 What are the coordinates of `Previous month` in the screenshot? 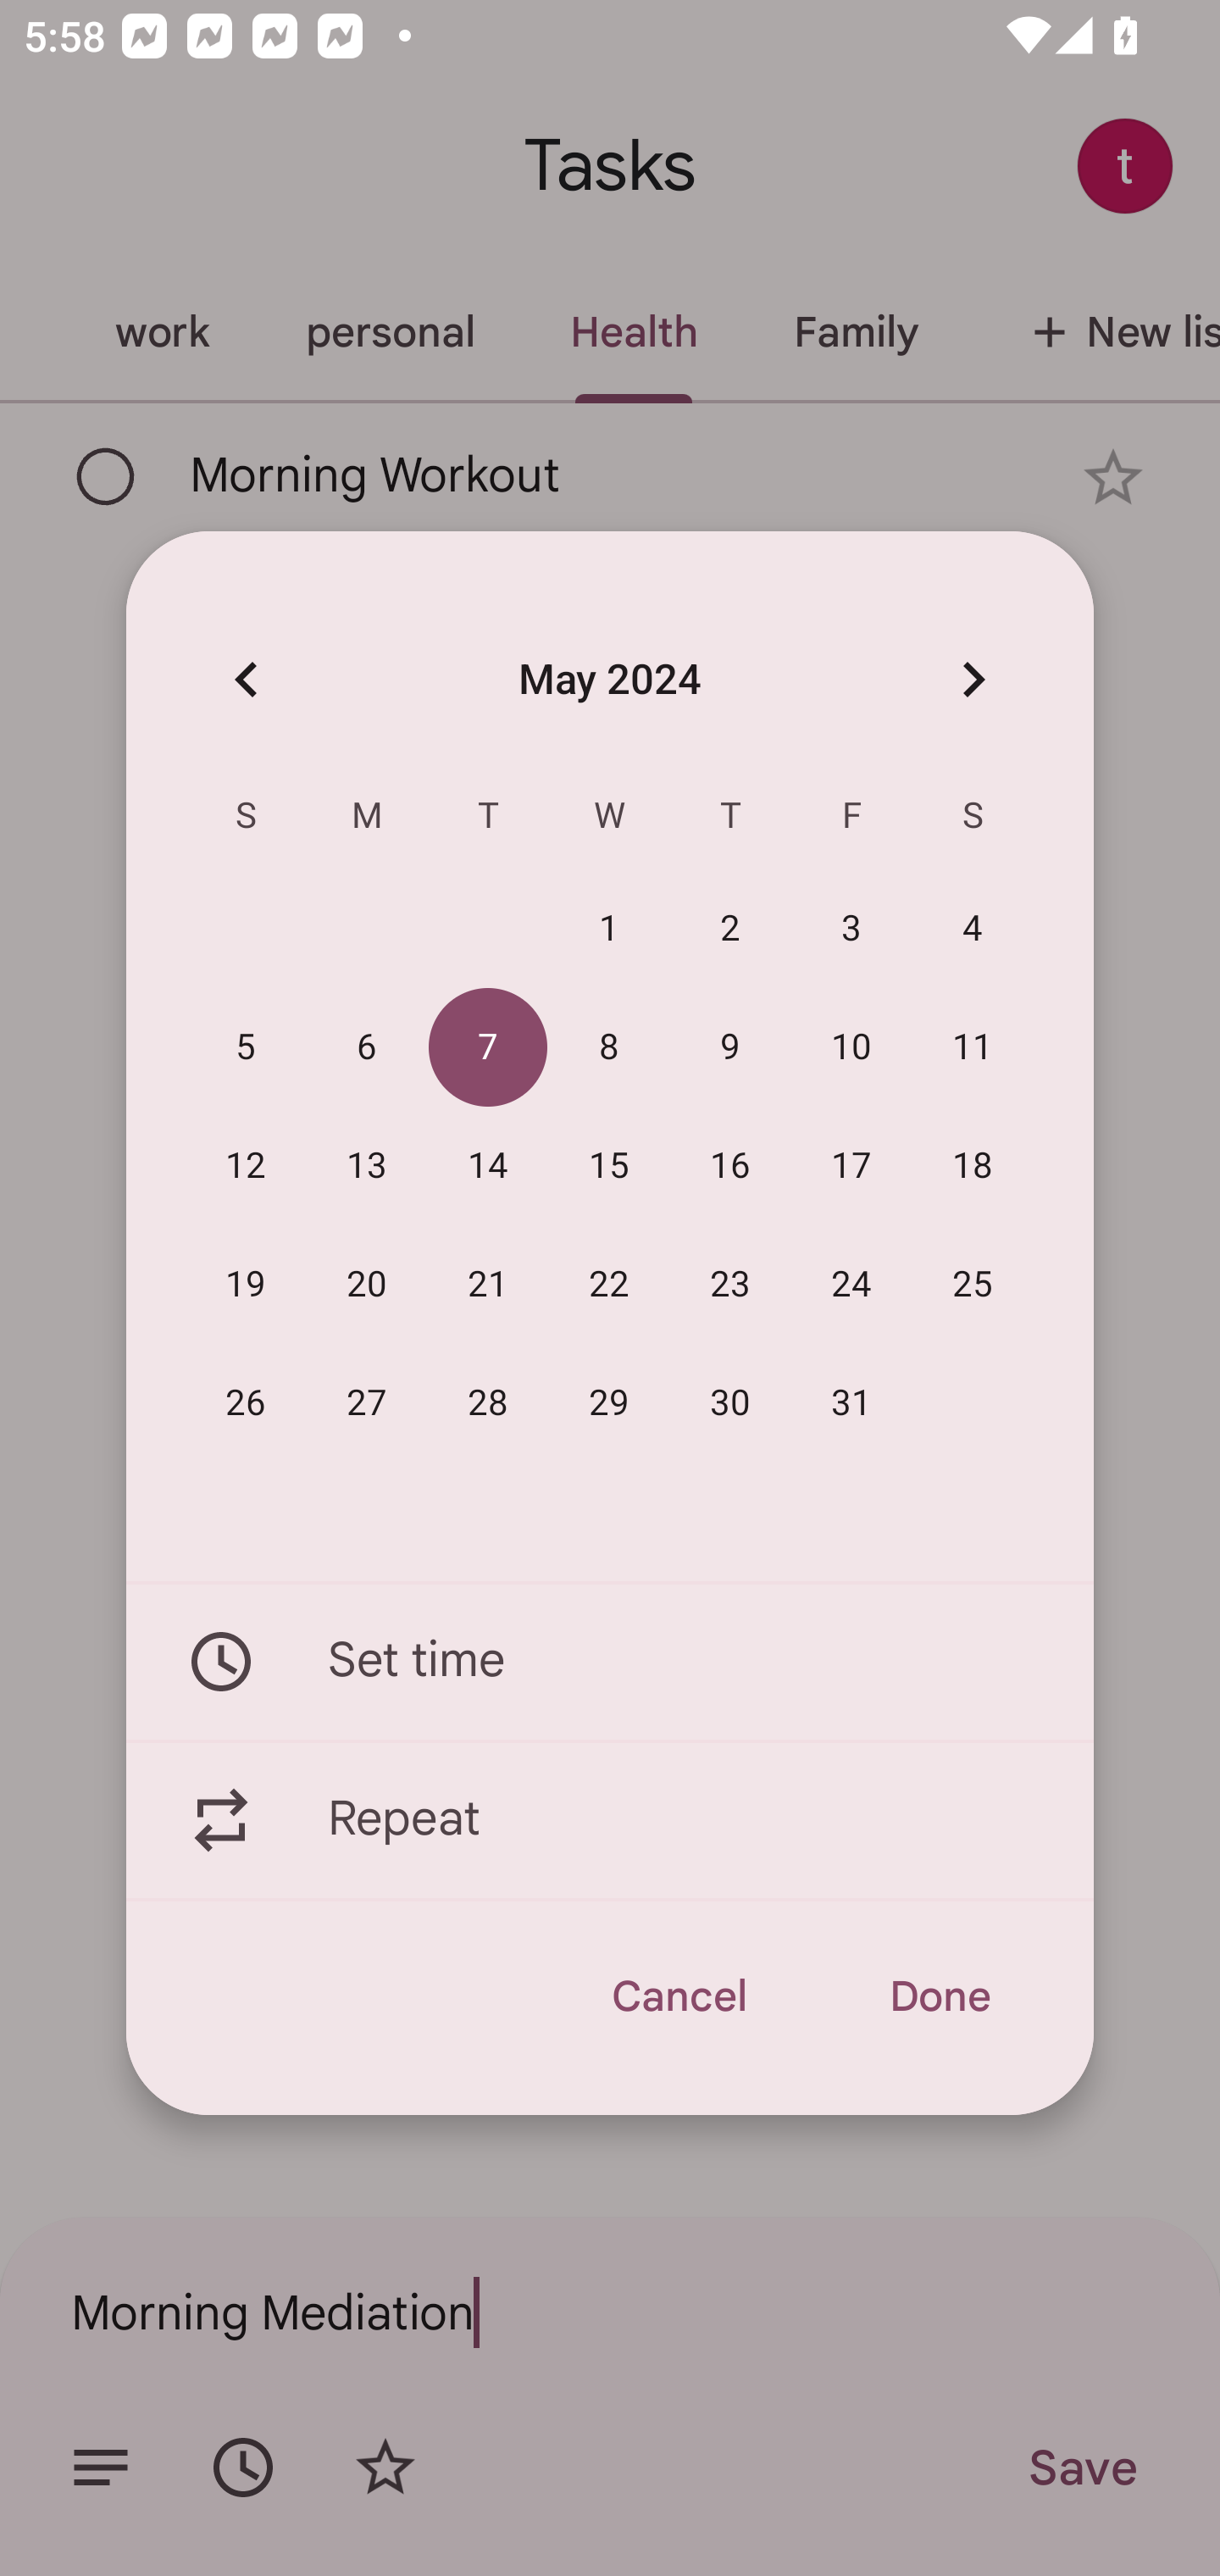 It's located at (246, 678).